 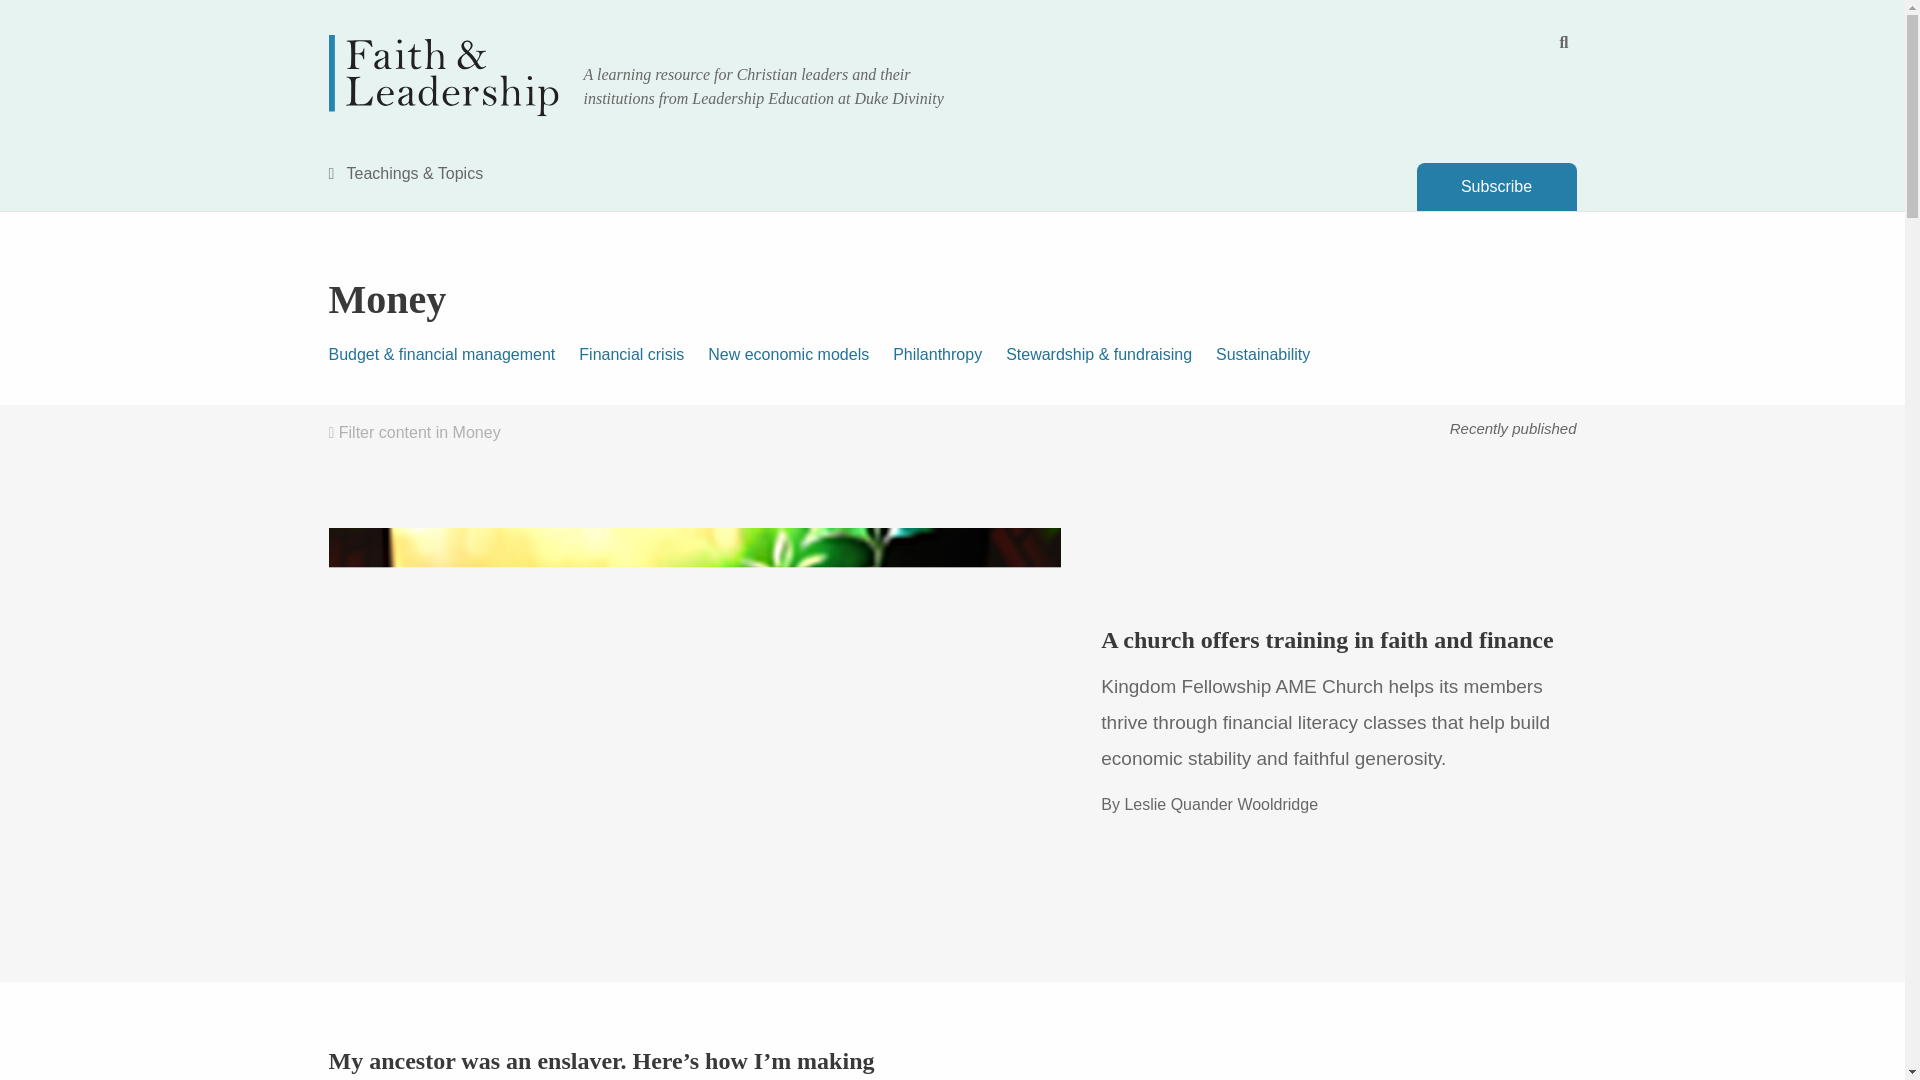 What do you see at coordinates (1496, 186) in the screenshot?
I see `Subscribe` at bounding box center [1496, 186].